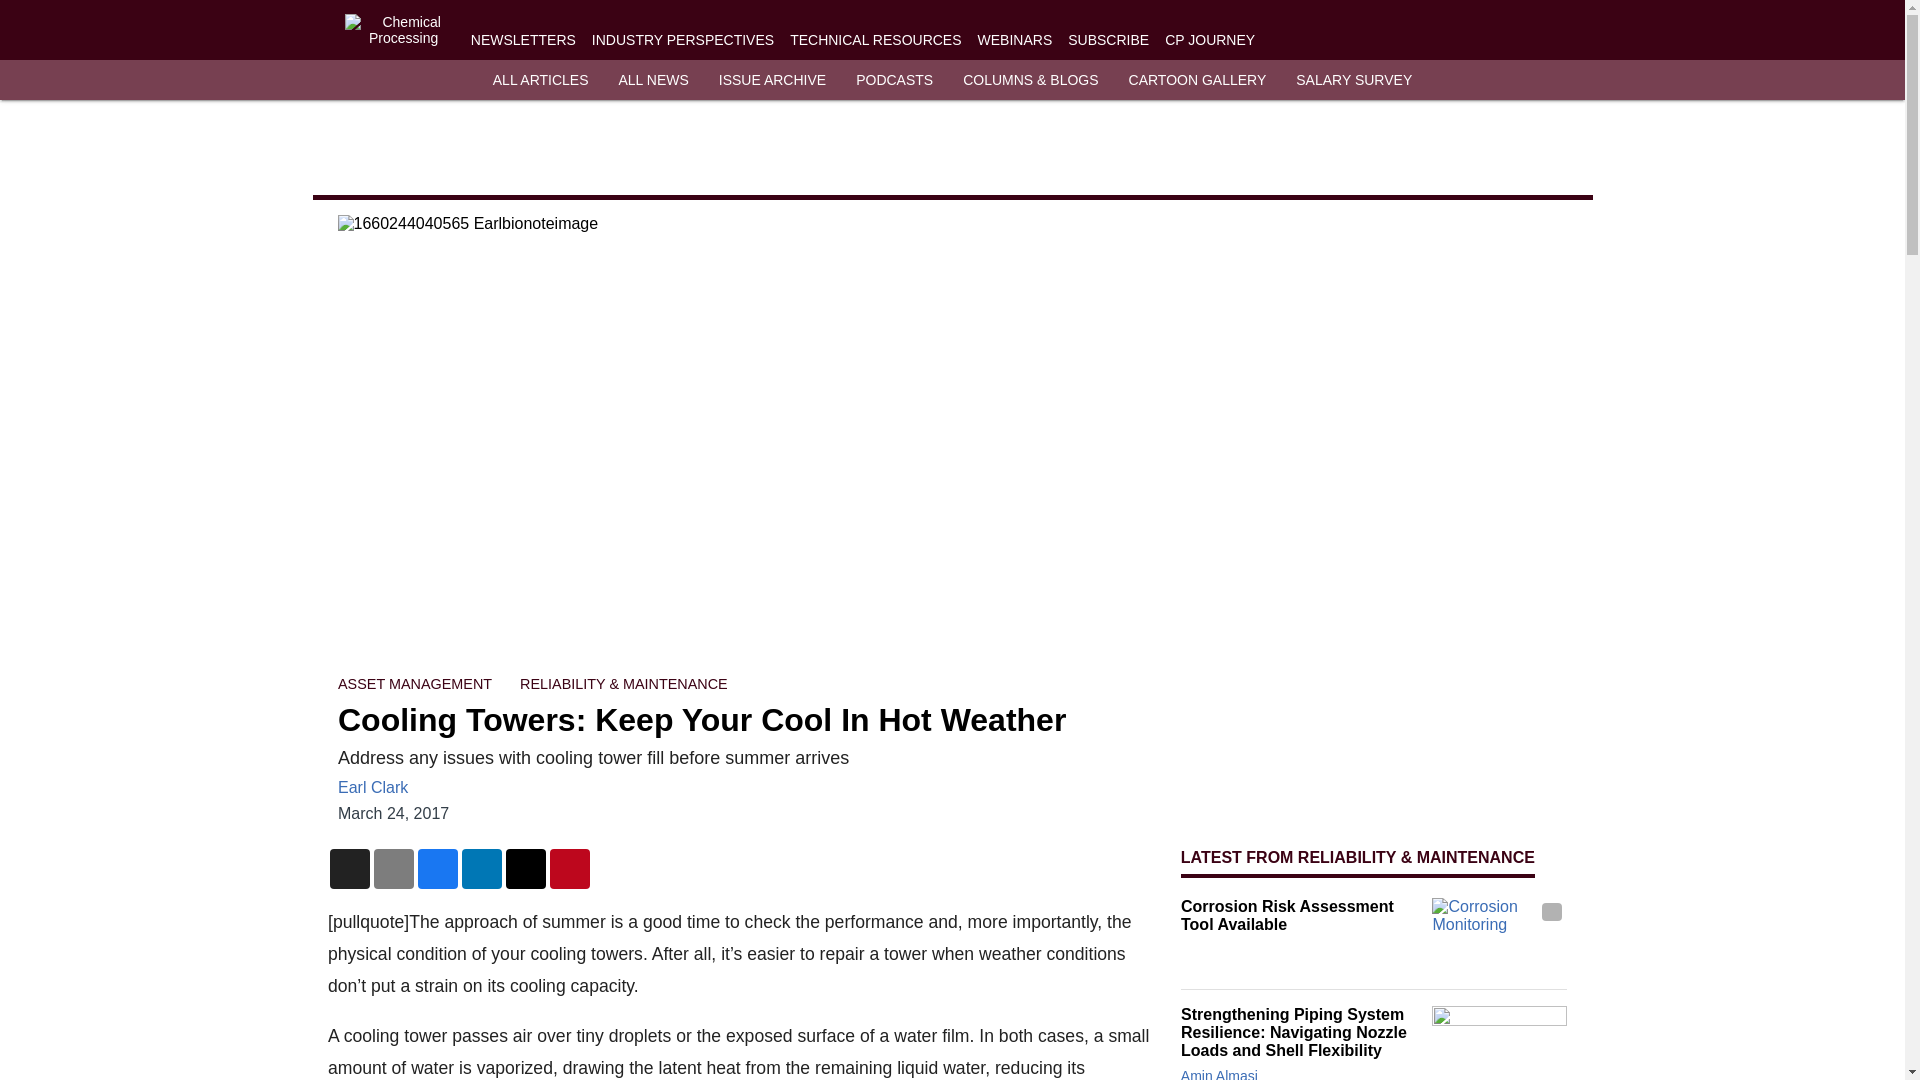 This screenshot has width=1920, height=1080. I want to click on TECHNICAL RESOURCES, so click(875, 40).